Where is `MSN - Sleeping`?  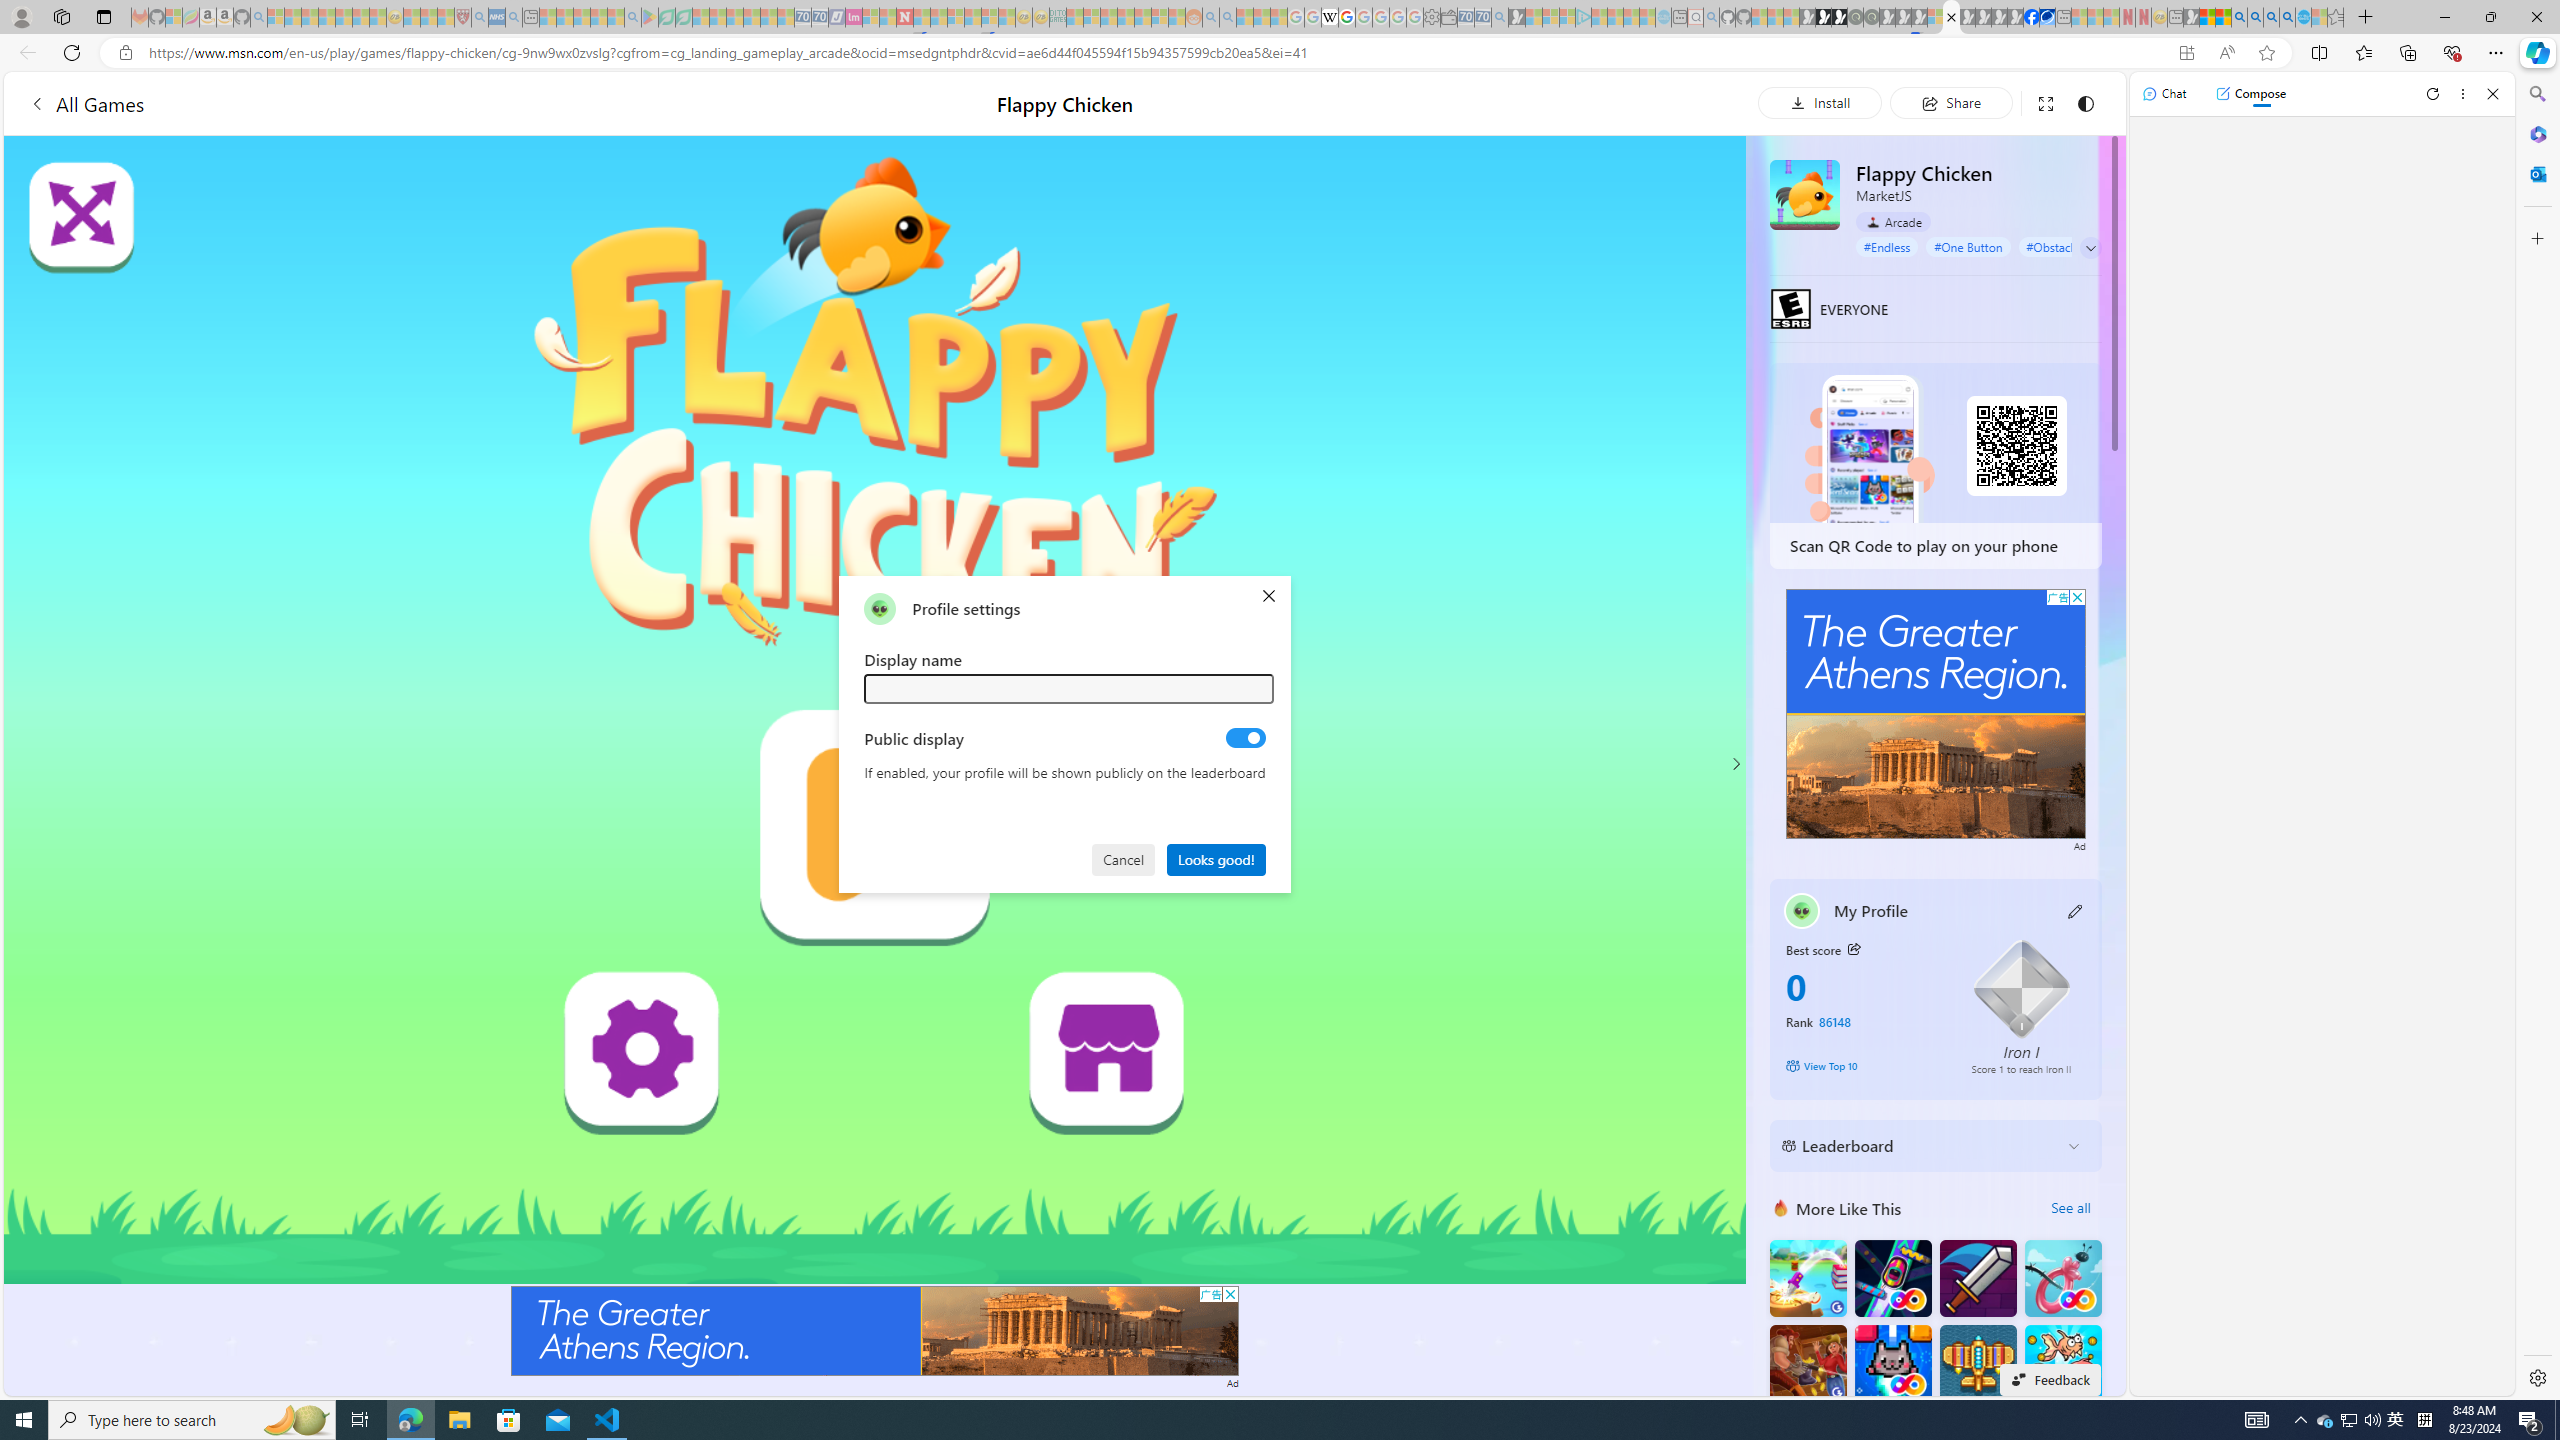
MSN - Sleeping is located at coordinates (2191, 17).